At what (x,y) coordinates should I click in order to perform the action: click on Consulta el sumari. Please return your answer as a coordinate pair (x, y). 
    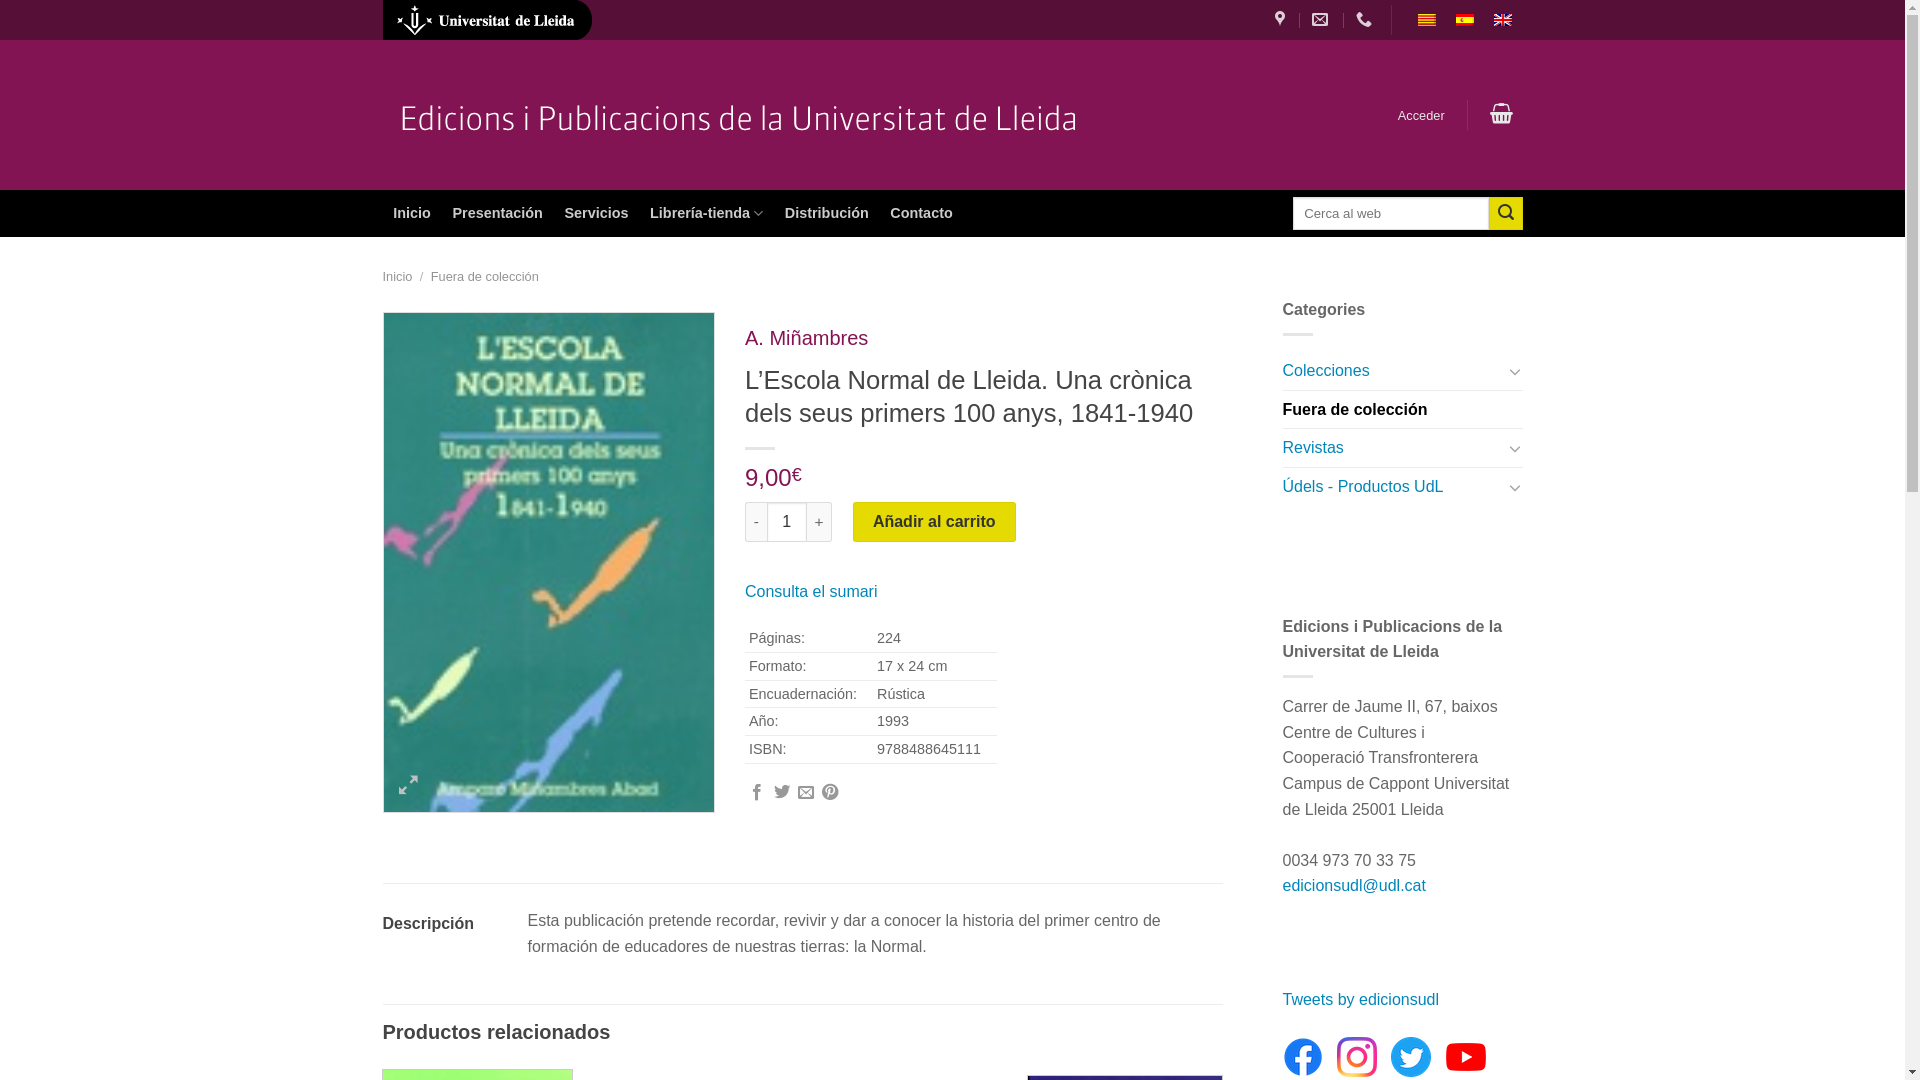
    Looking at the image, I should click on (812, 592).